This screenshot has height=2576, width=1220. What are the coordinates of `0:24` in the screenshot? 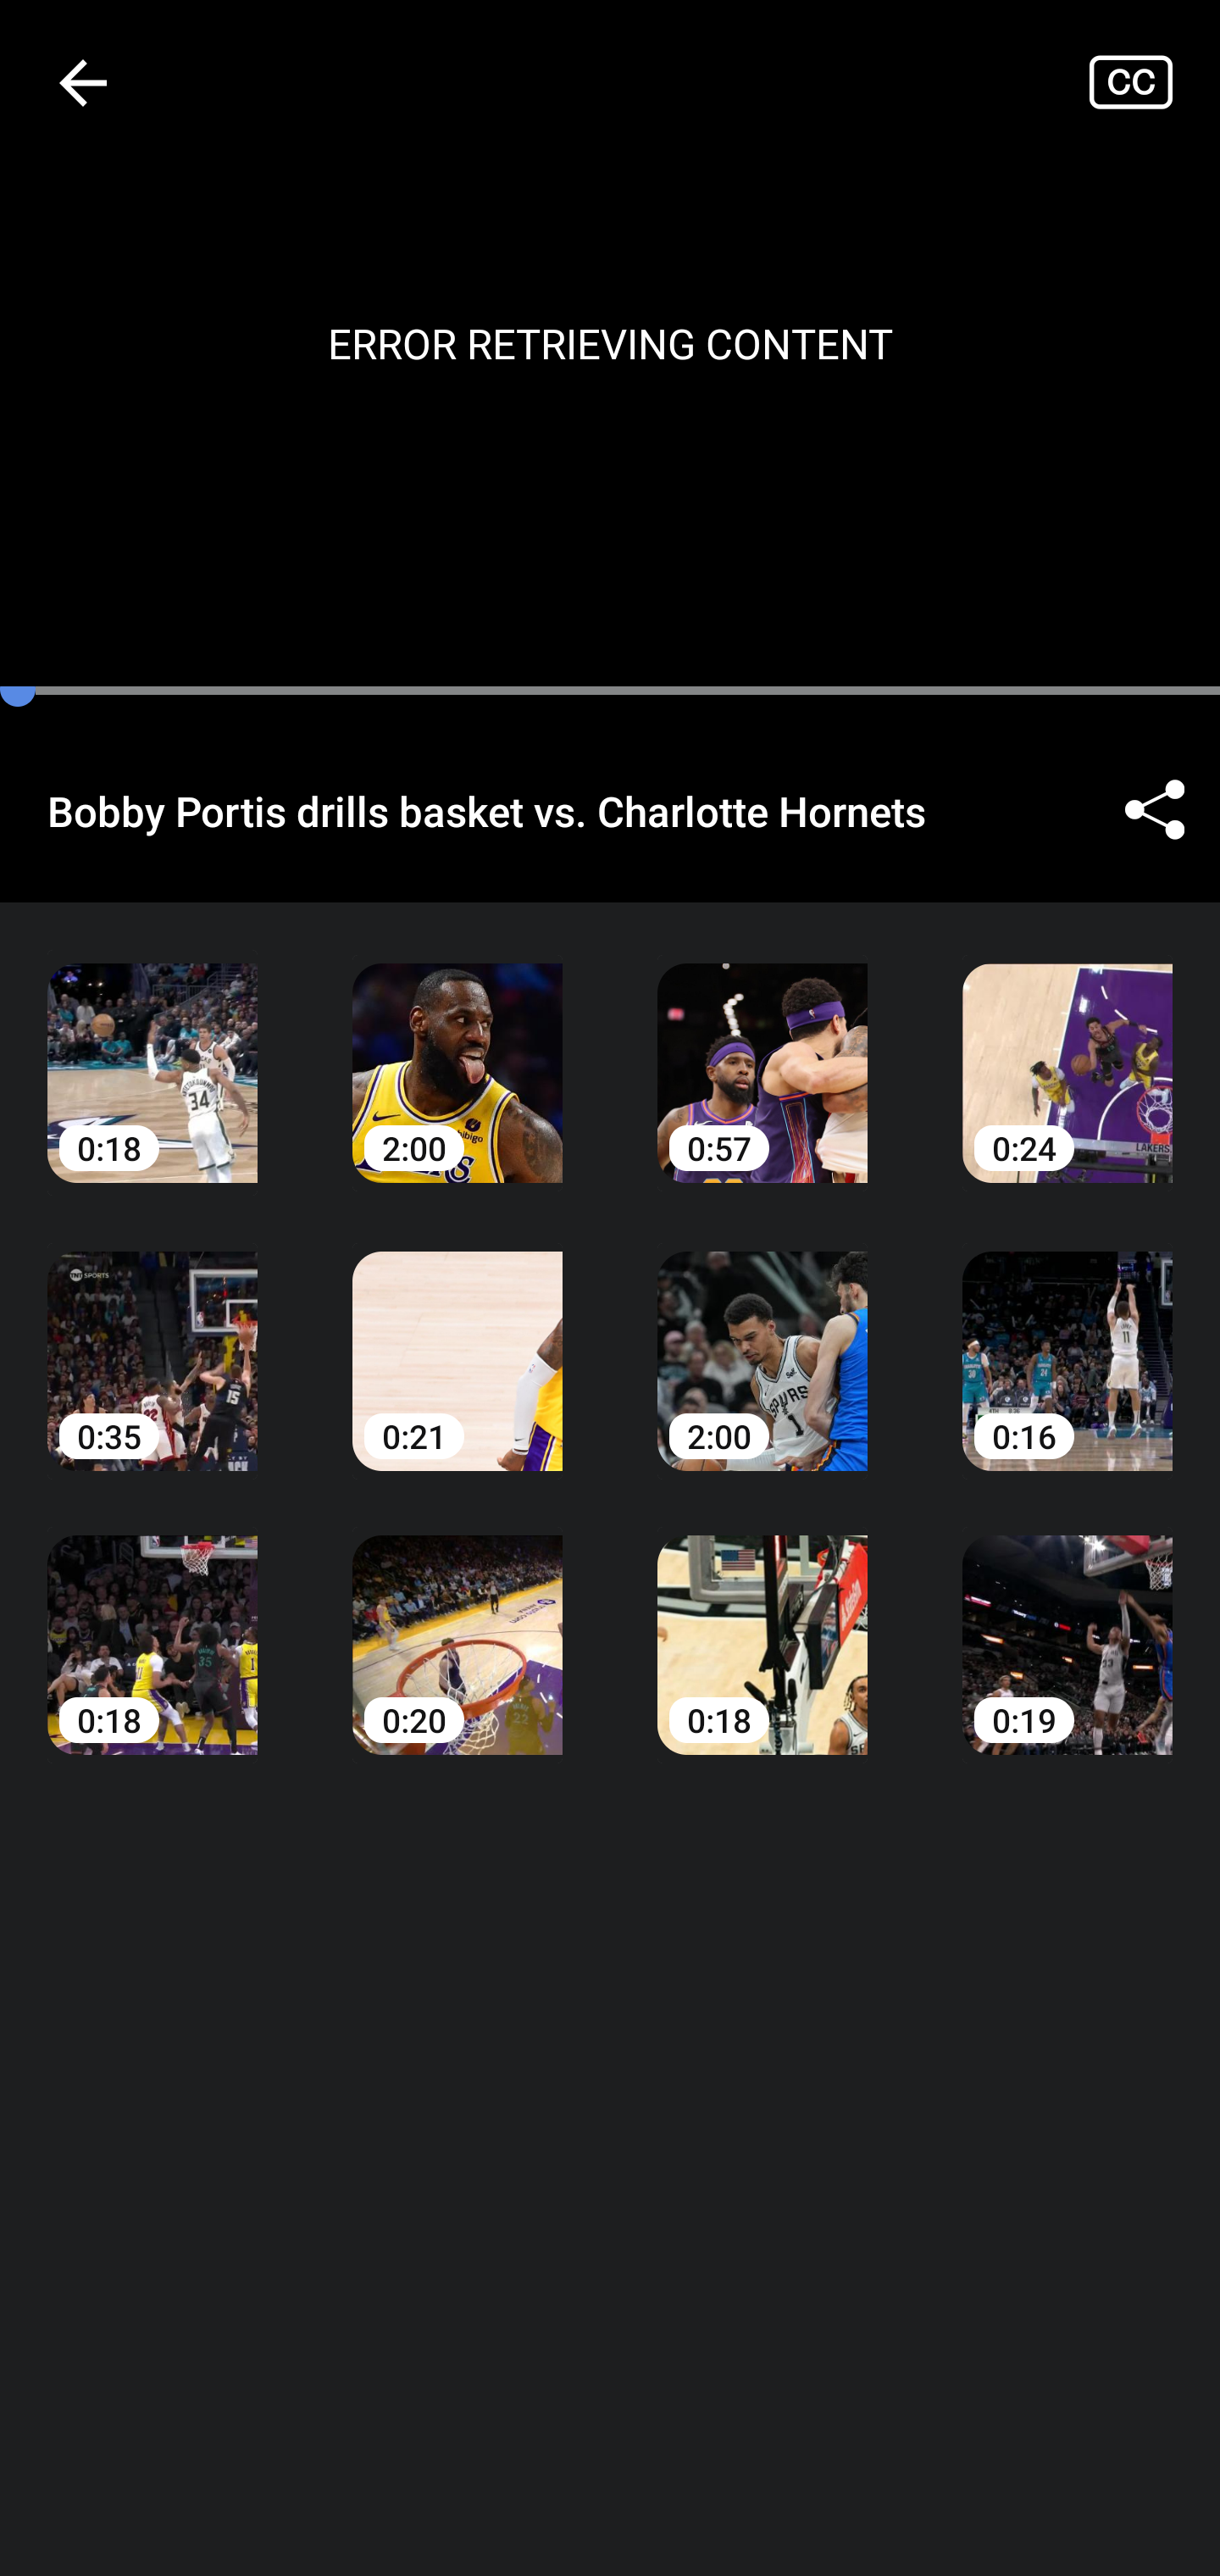 It's located at (1067, 1048).